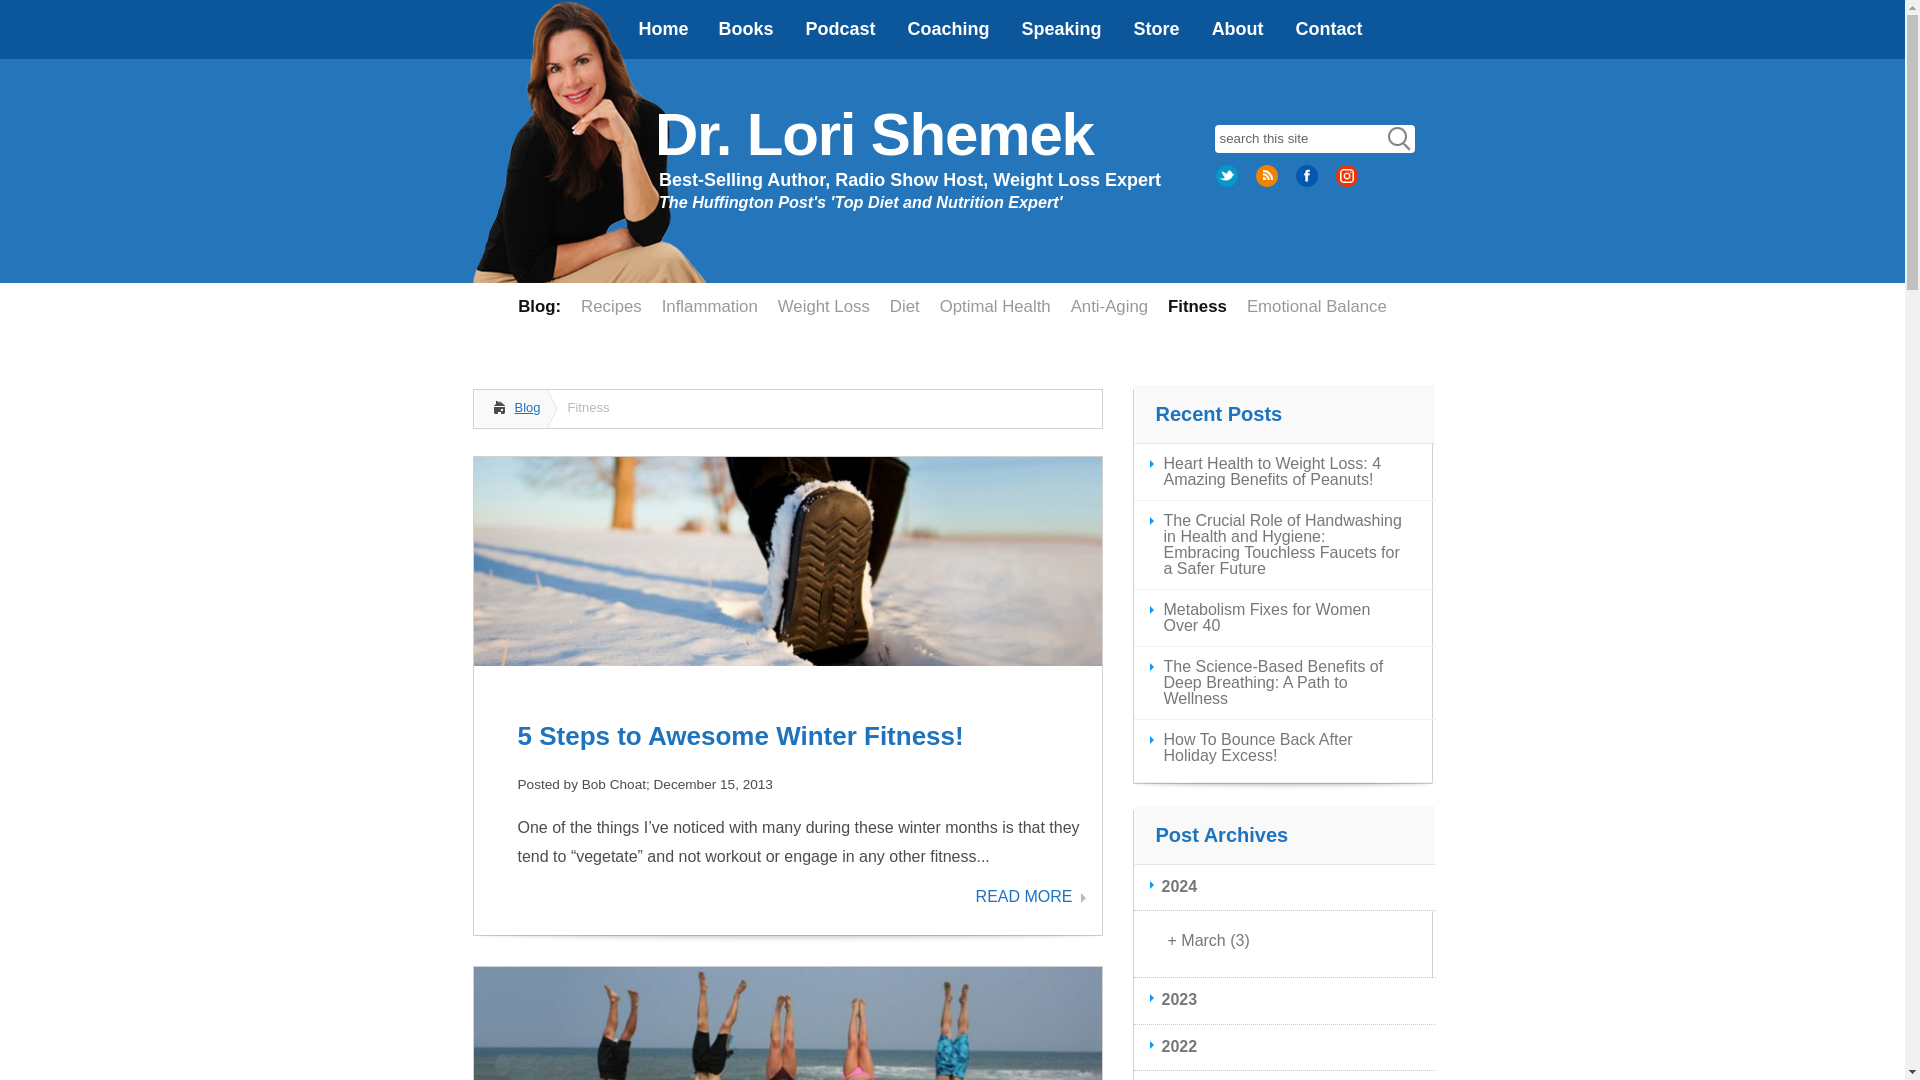  What do you see at coordinates (1109, 306) in the screenshot?
I see `Anti-Aging` at bounding box center [1109, 306].